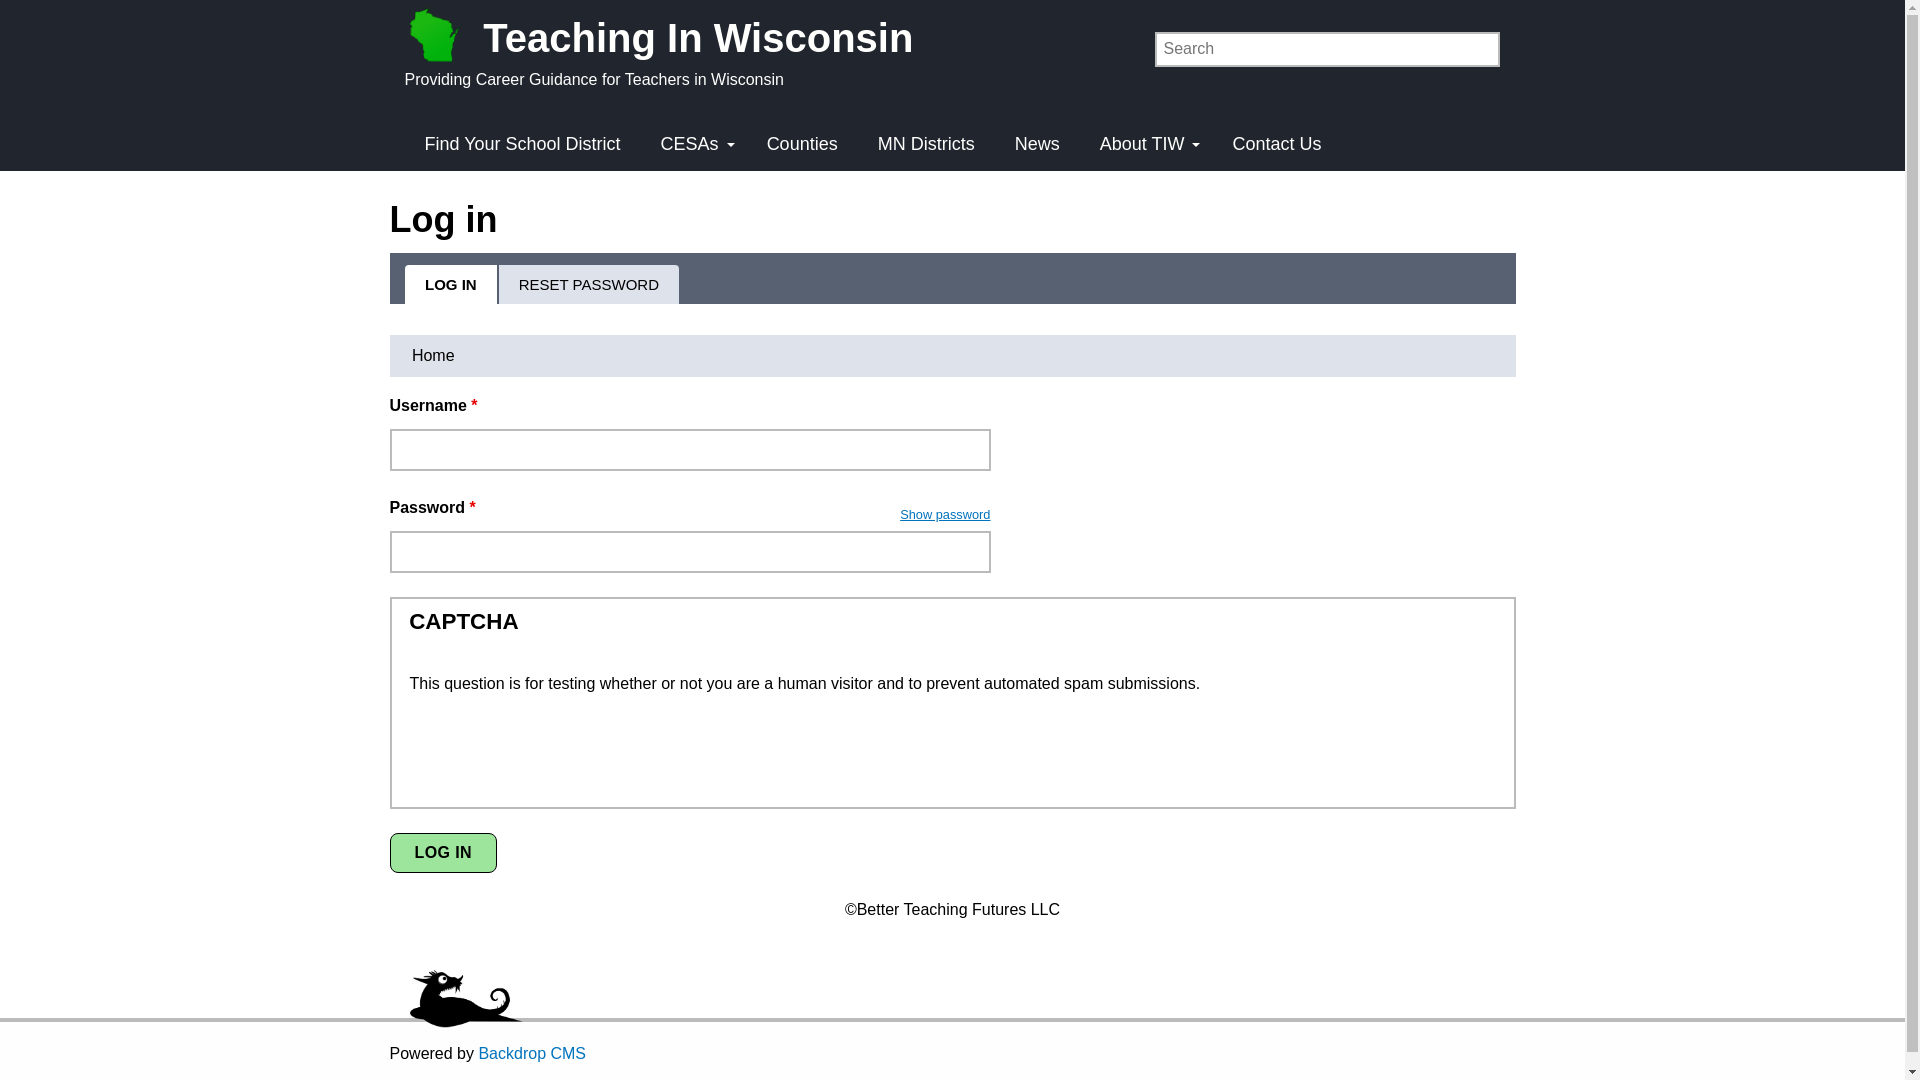  What do you see at coordinates (668, 34) in the screenshot?
I see `Teaching In Wisconsin` at bounding box center [668, 34].